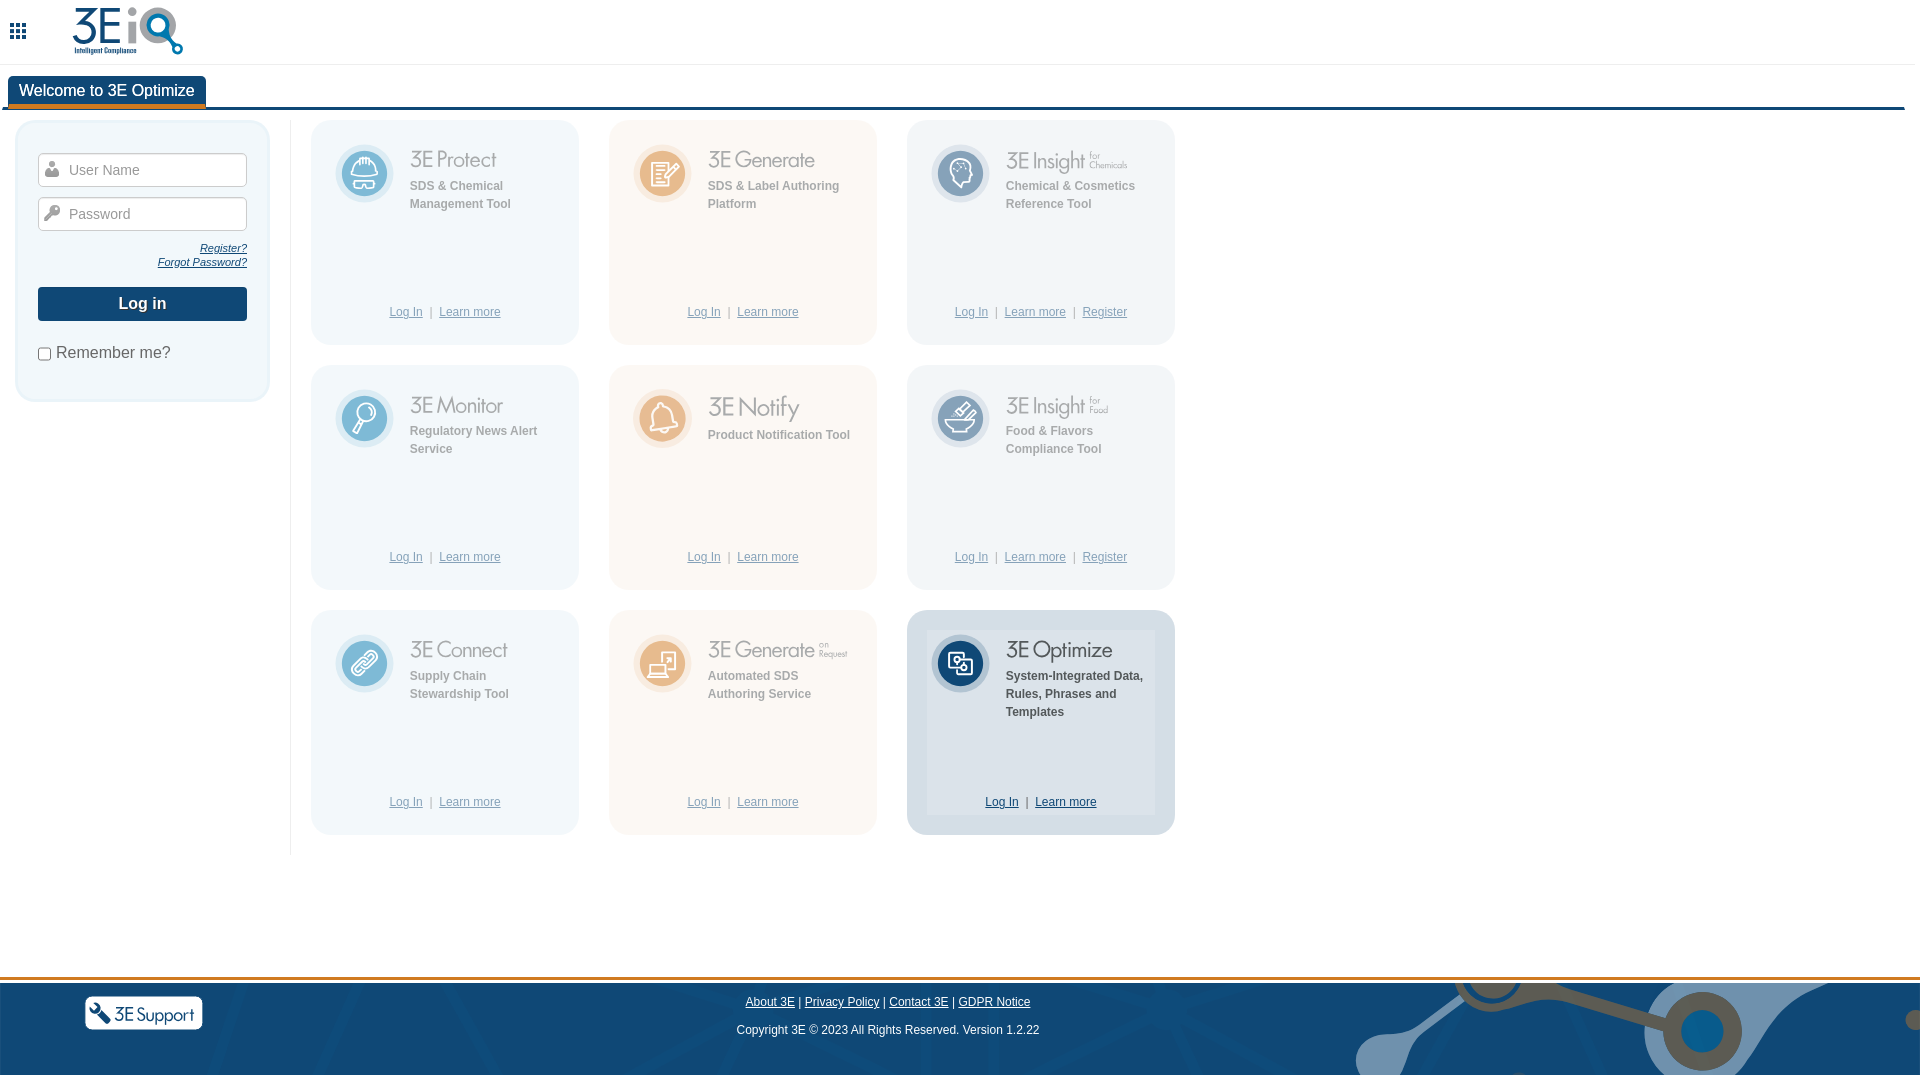 The image size is (1920, 1080). What do you see at coordinates (768, 557) in the screenshot?
I see `Learn more` at bounding box center [768, 557].